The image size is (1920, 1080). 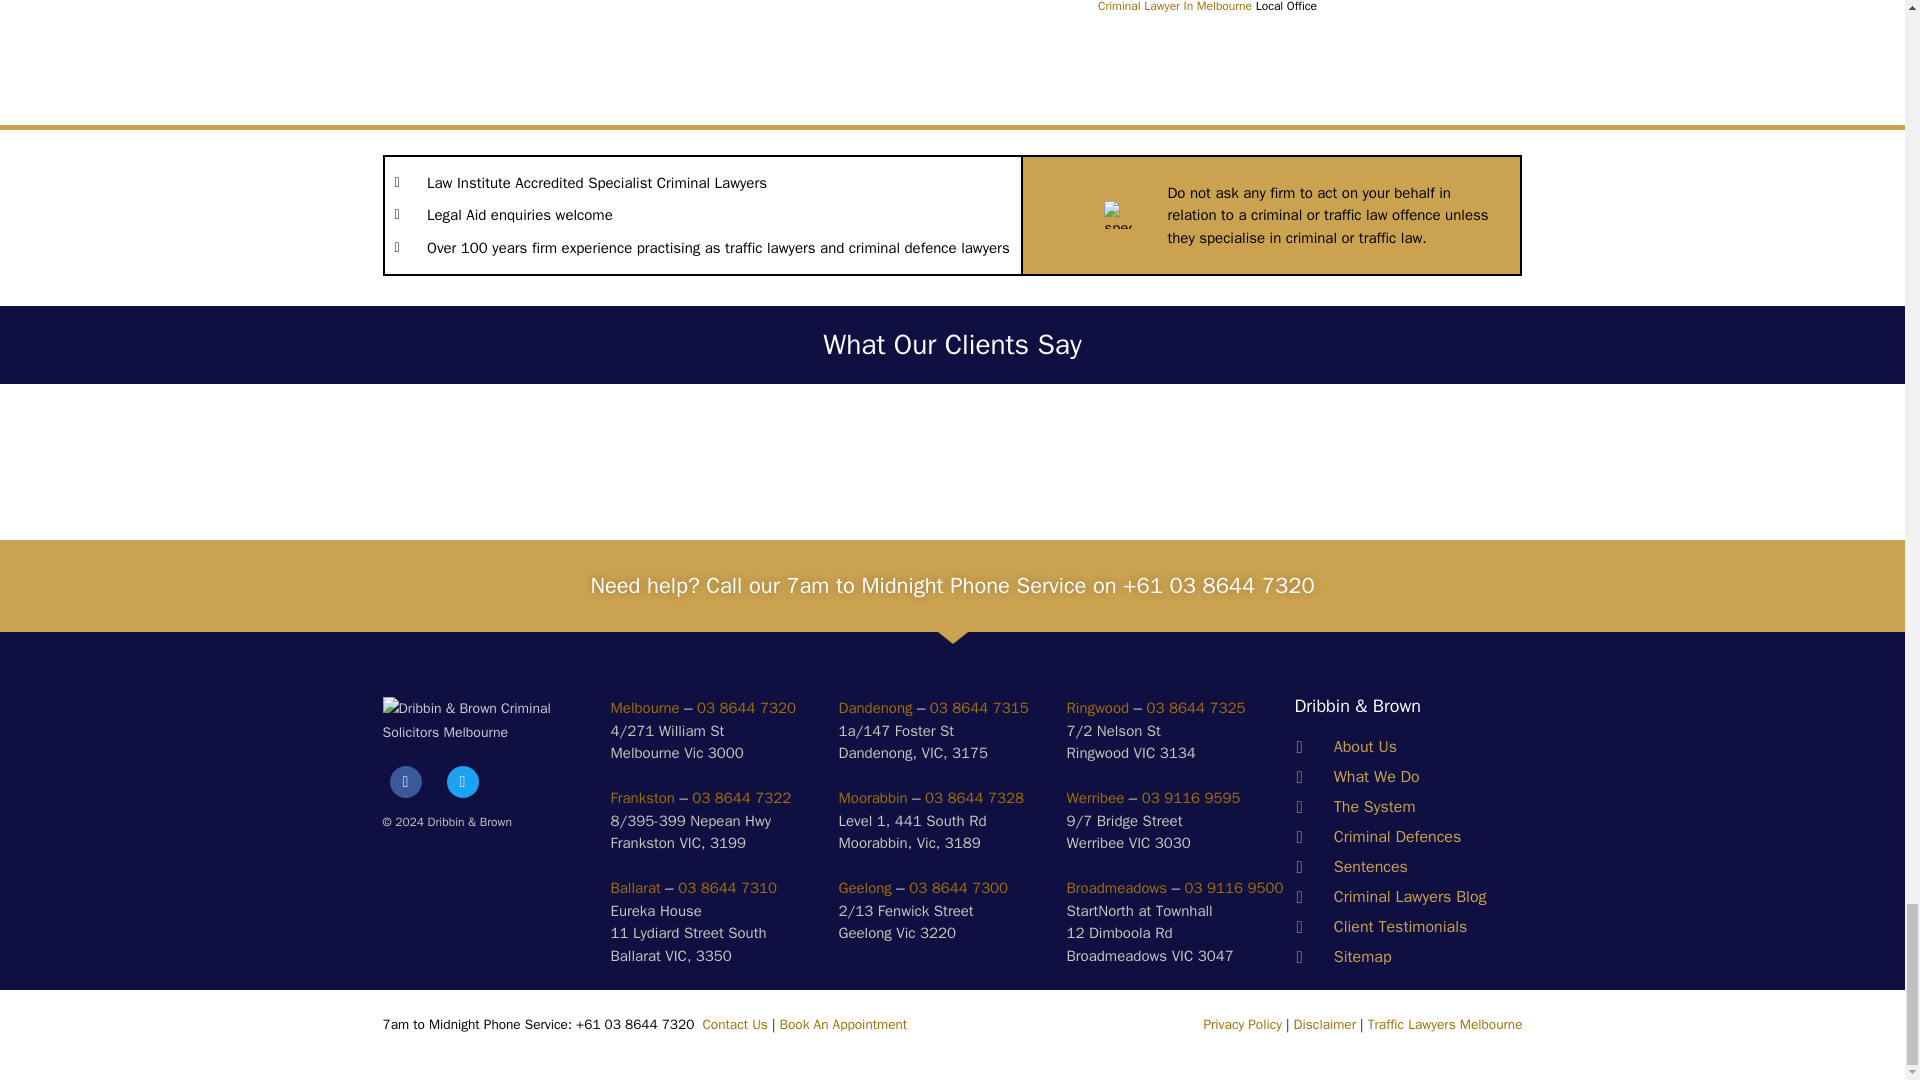 What do you see at coordinates (874, 708) in the screenshot?
I see `View contact details` at bounding box center [874, 708].